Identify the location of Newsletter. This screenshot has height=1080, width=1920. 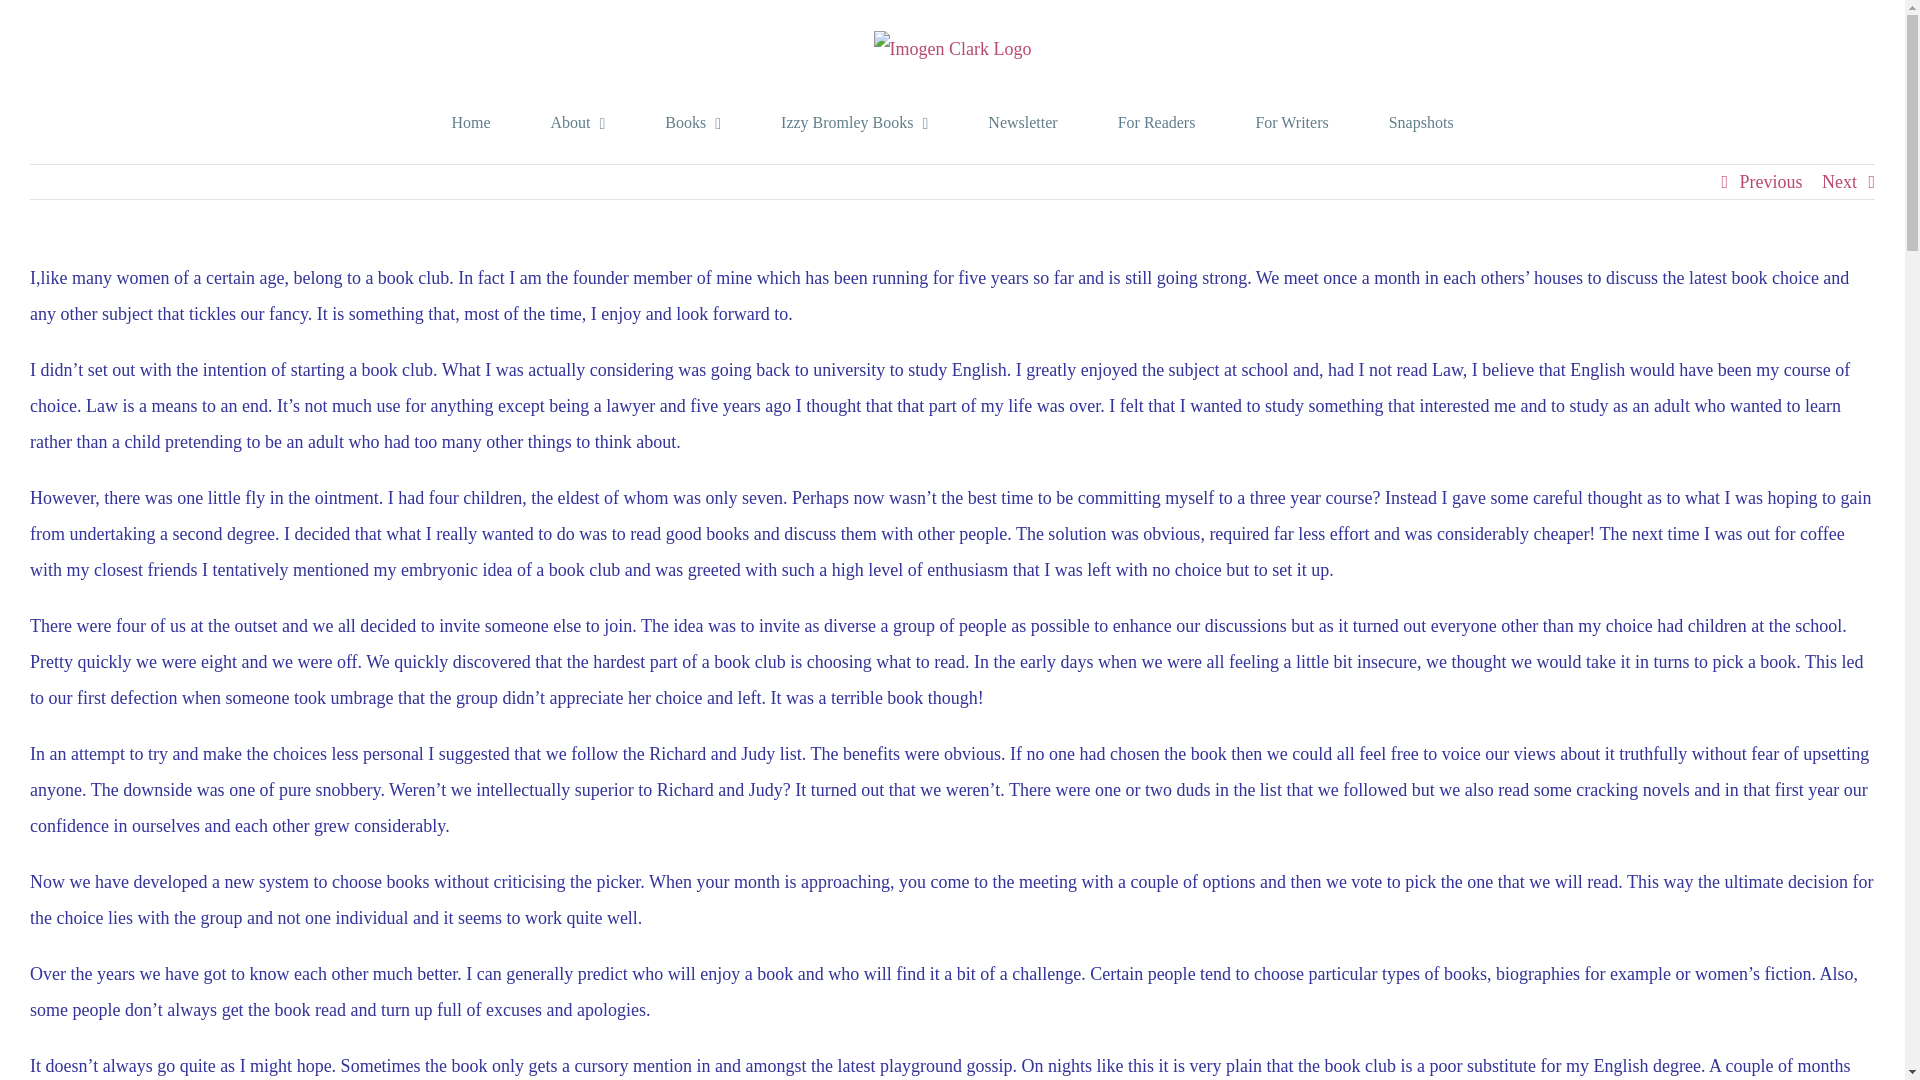
(1022, 122).